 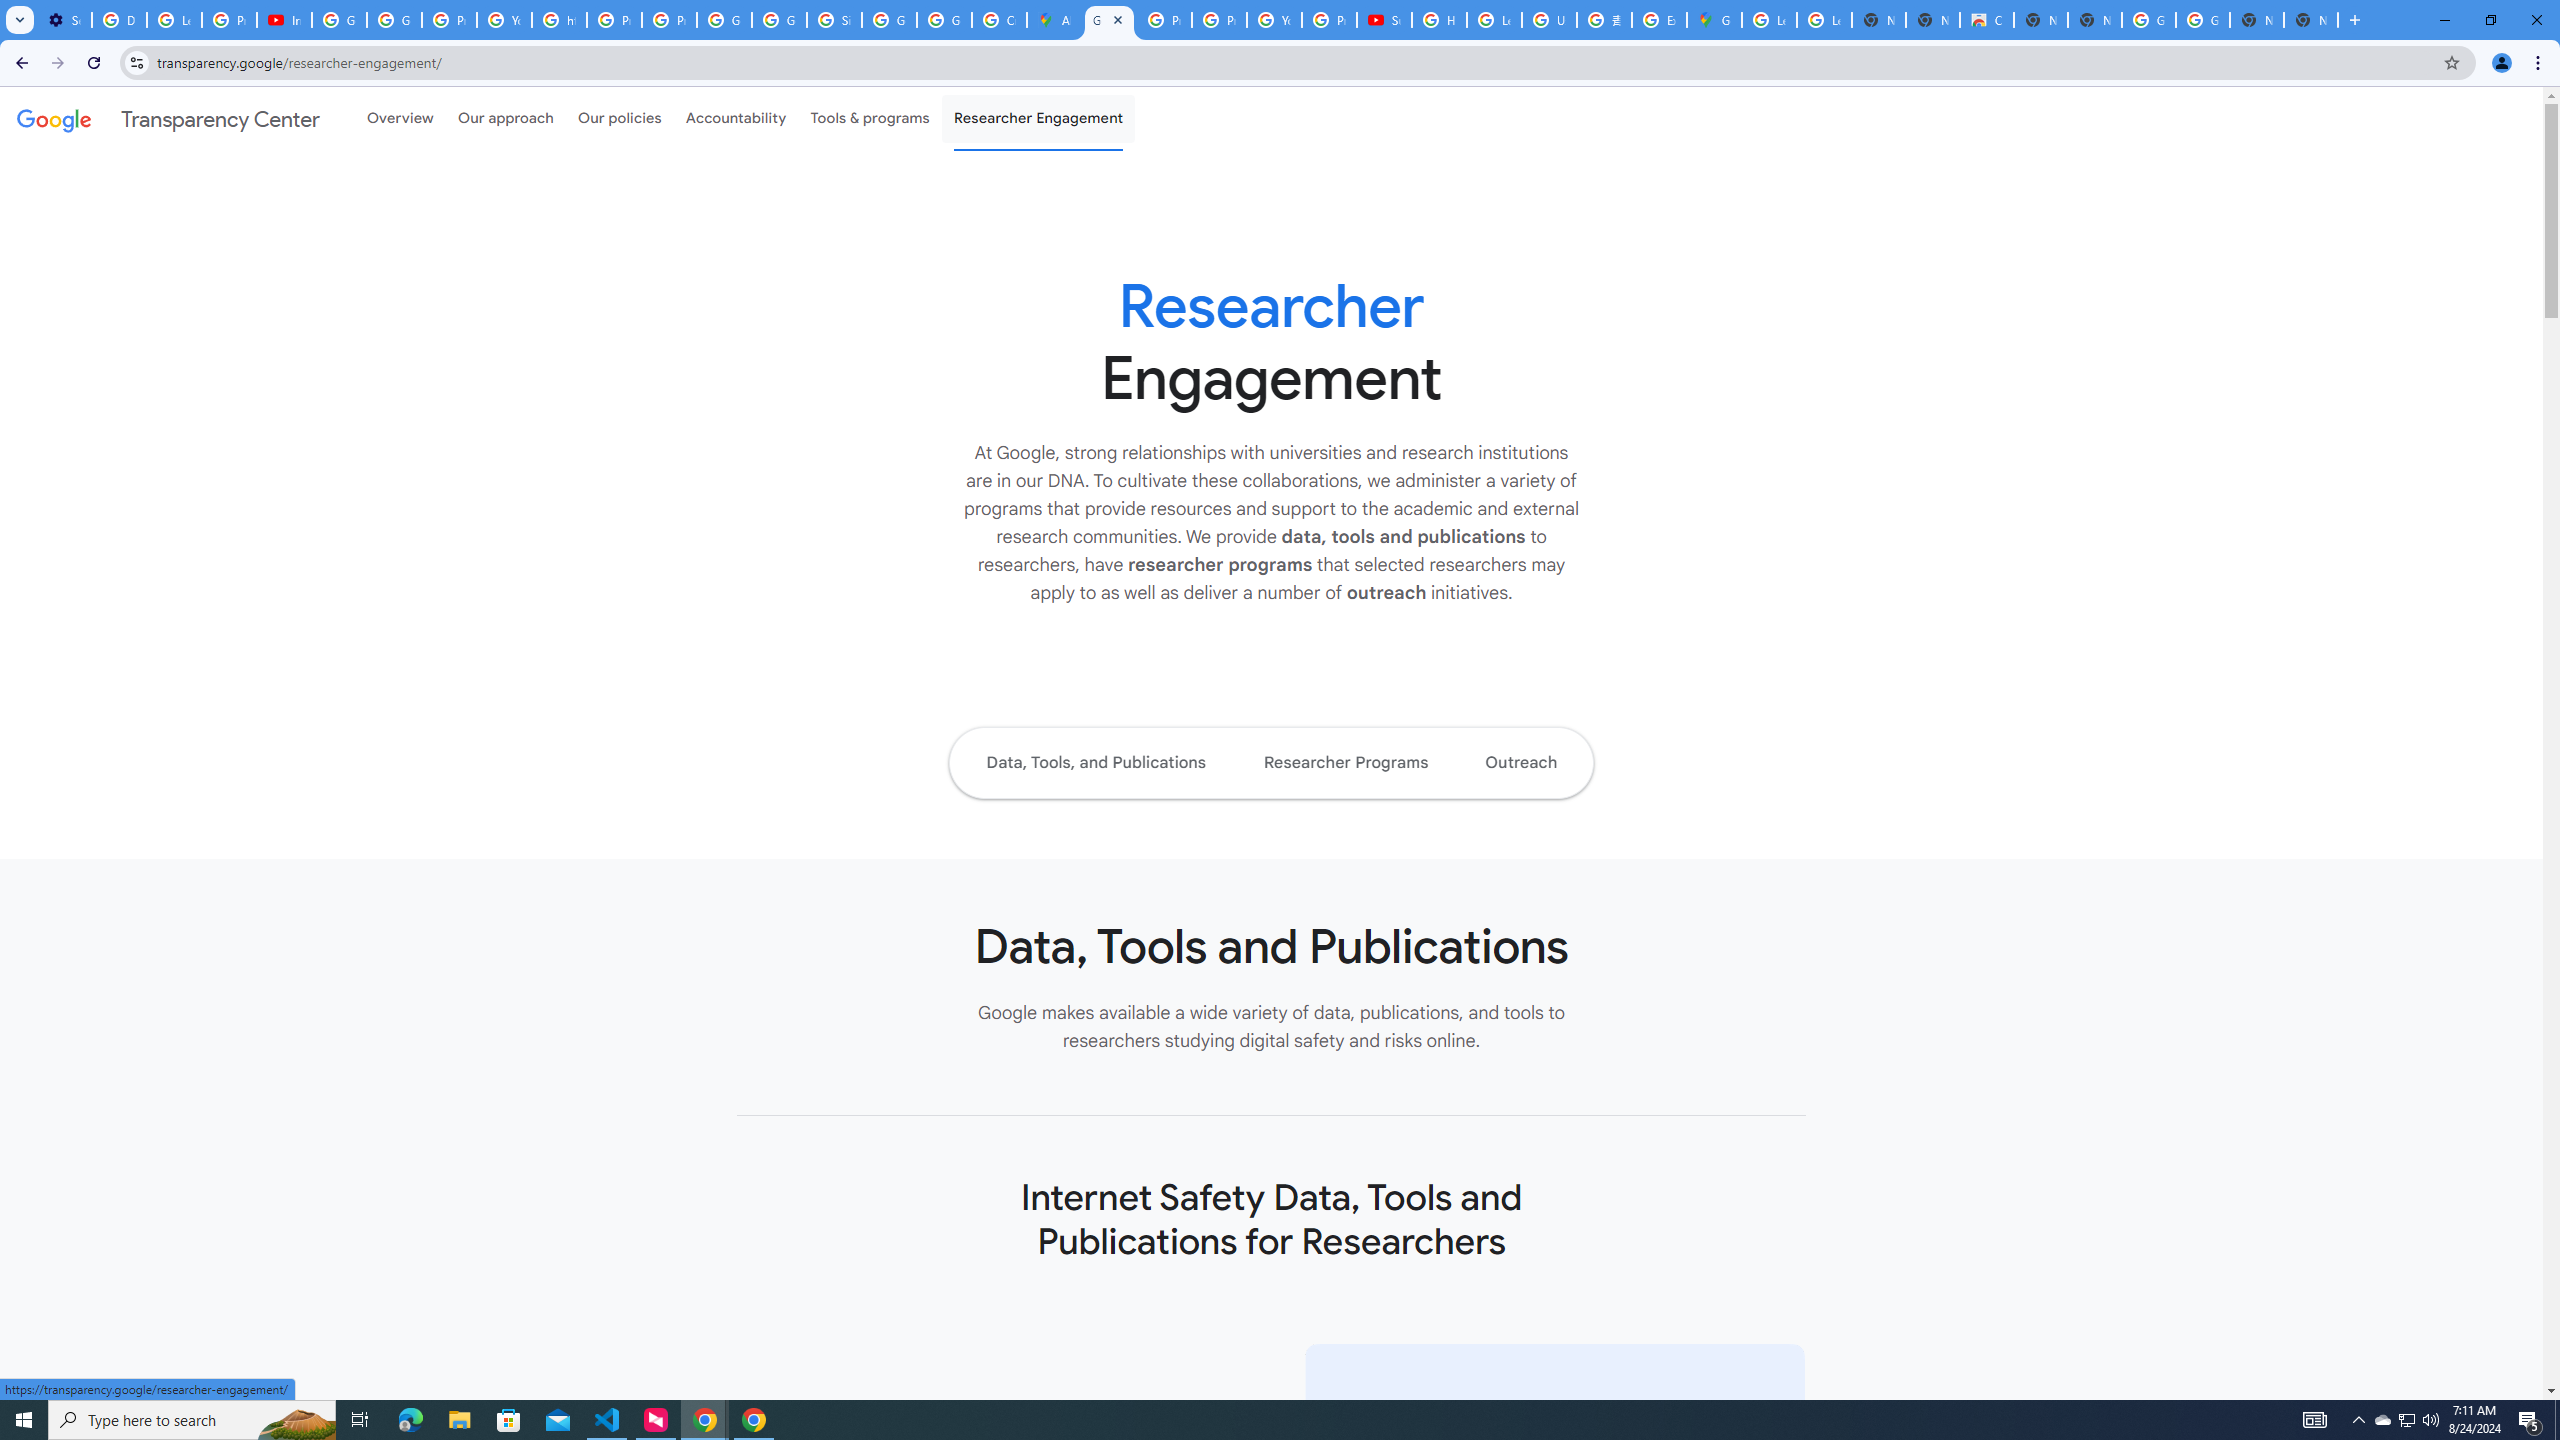 I want to click on Tools & programs, so click(x=870, y=118).